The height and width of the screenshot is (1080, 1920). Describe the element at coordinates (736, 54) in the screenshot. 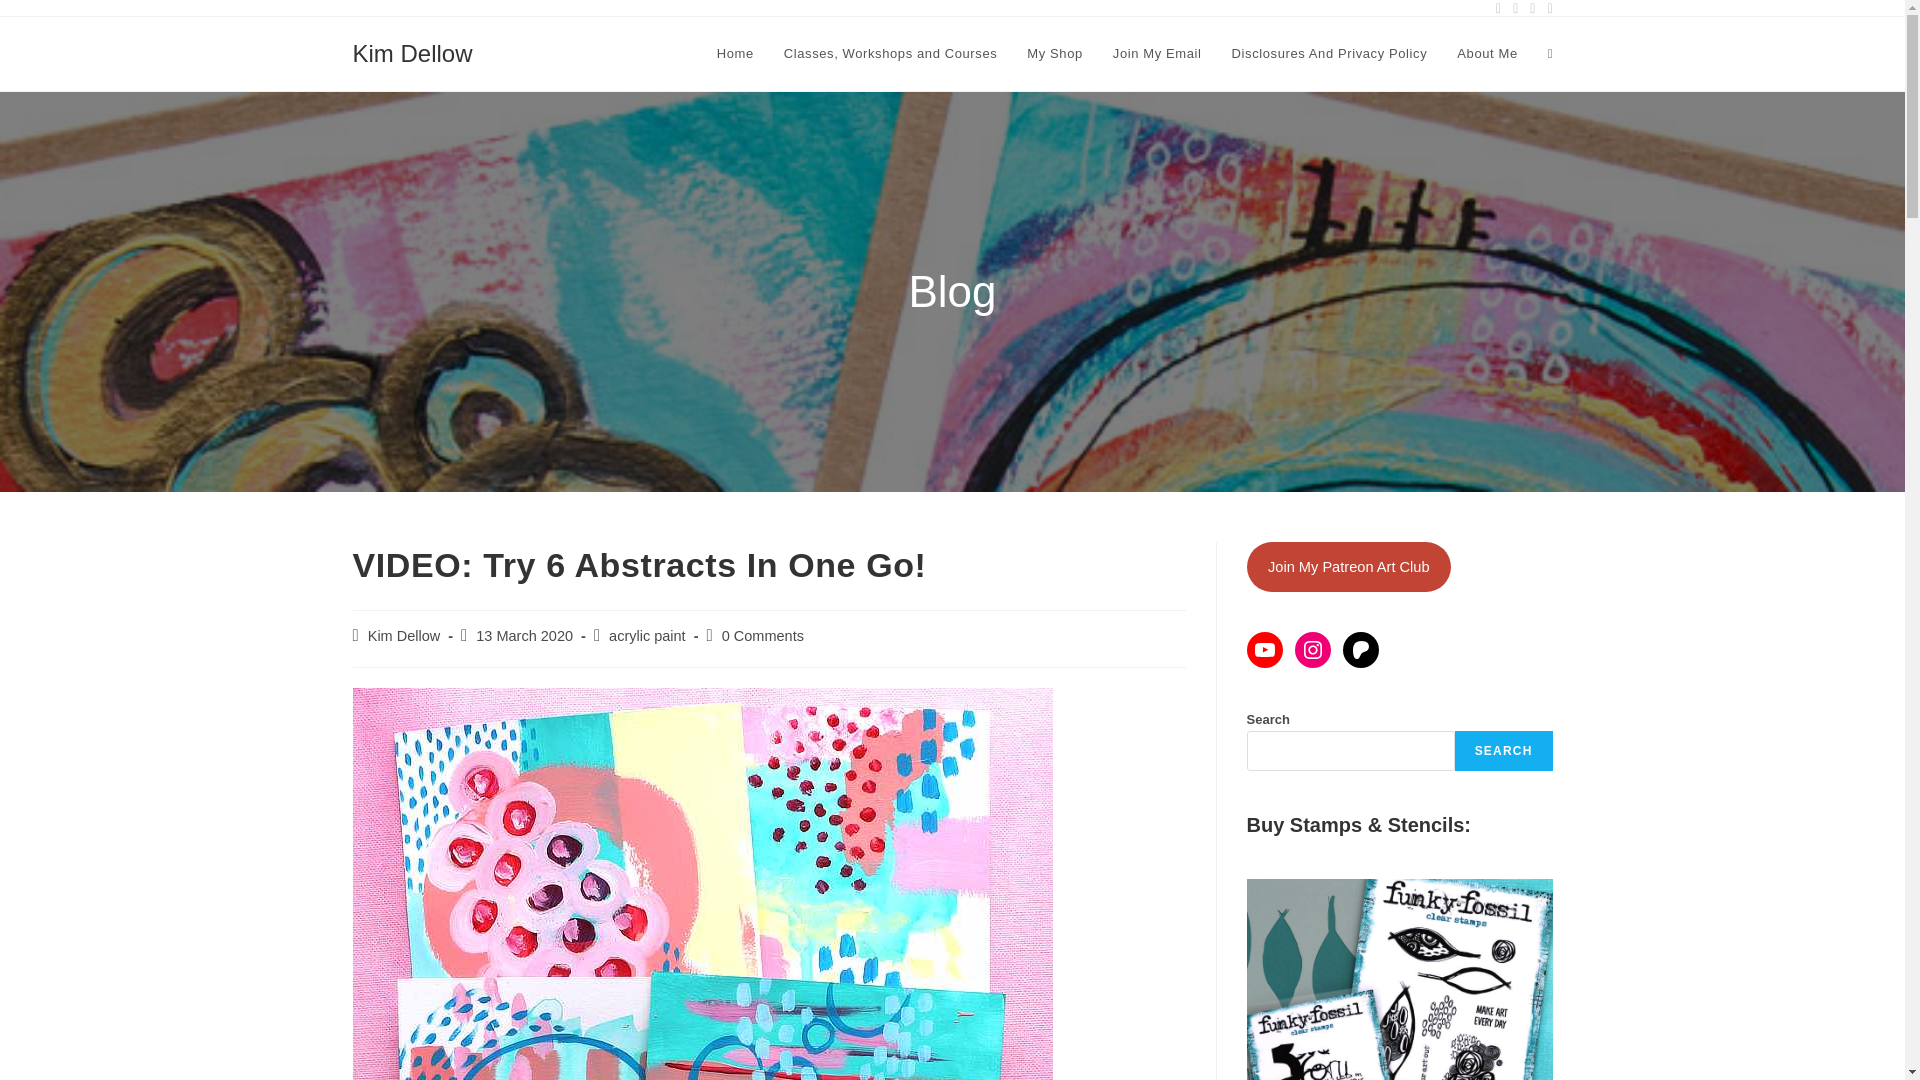

I see `Home` at that location.